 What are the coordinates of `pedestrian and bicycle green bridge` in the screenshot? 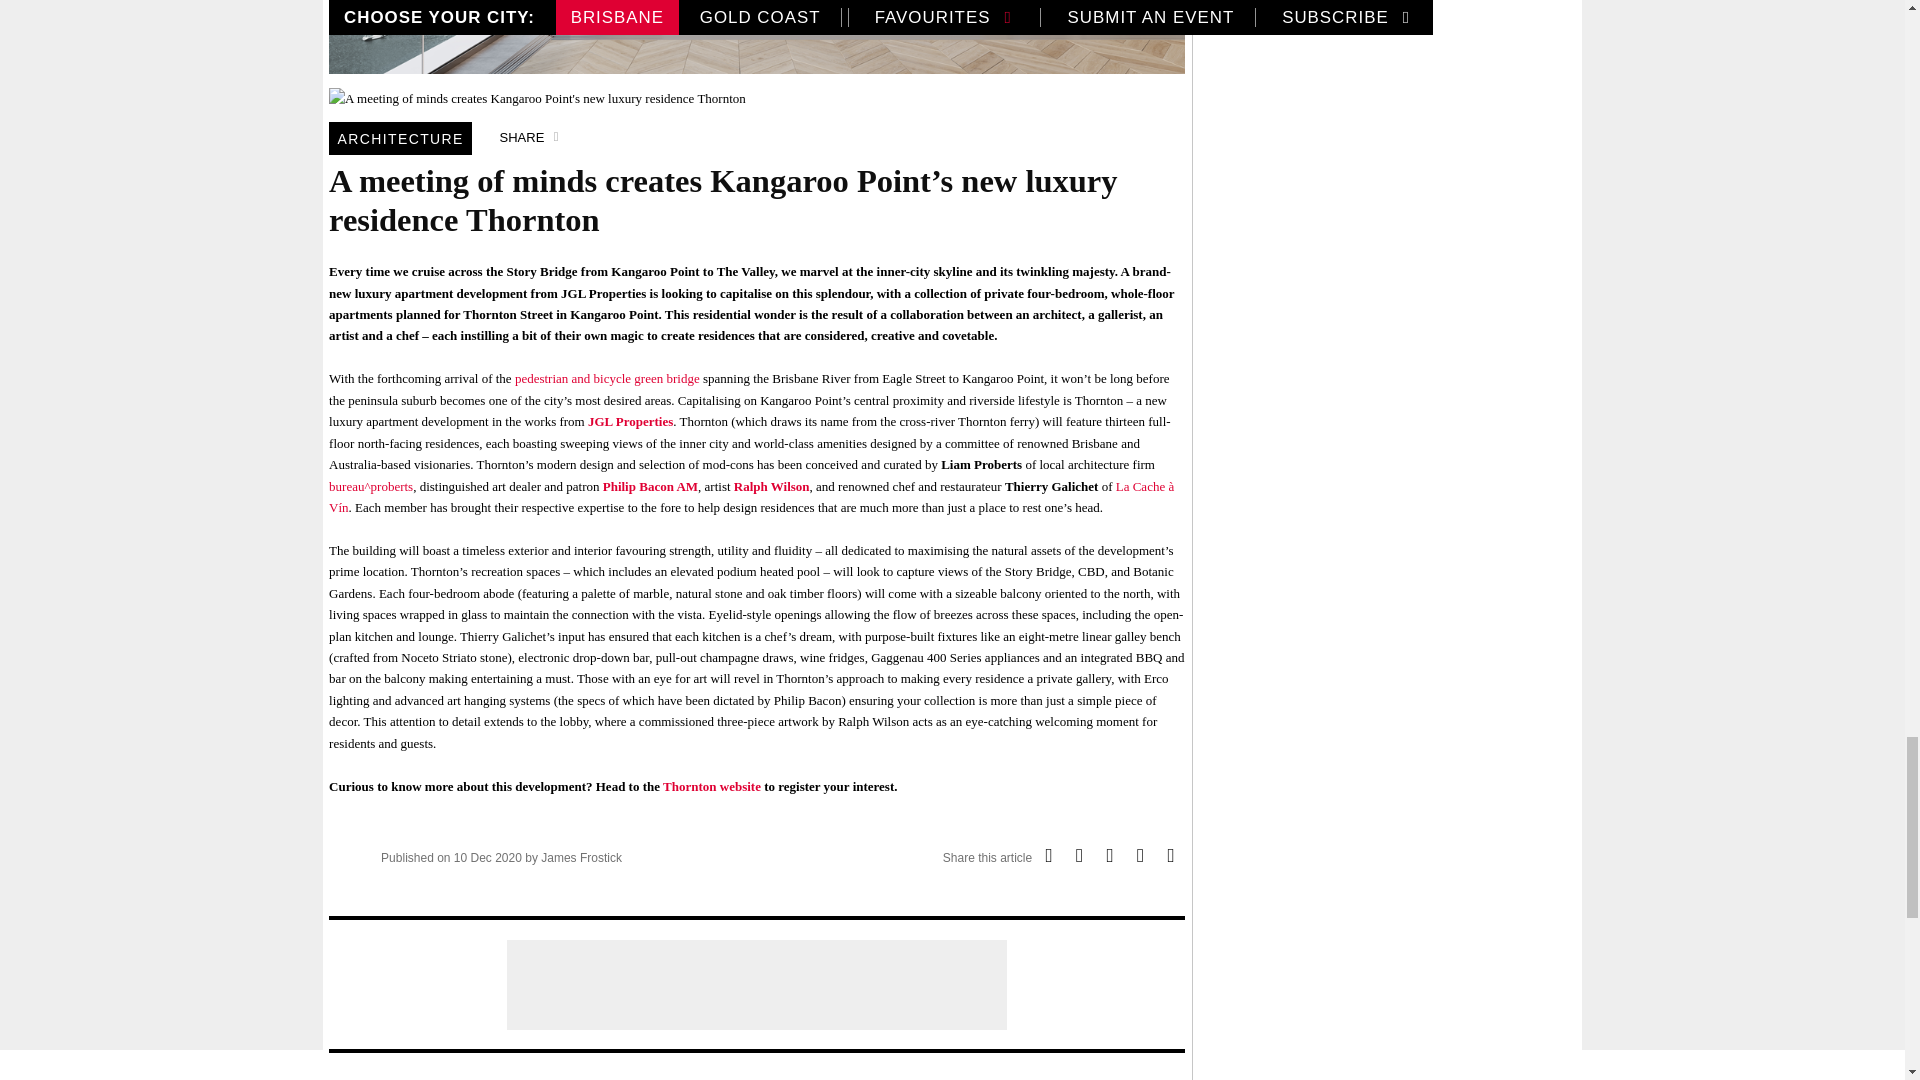 It's located at (607, 378).